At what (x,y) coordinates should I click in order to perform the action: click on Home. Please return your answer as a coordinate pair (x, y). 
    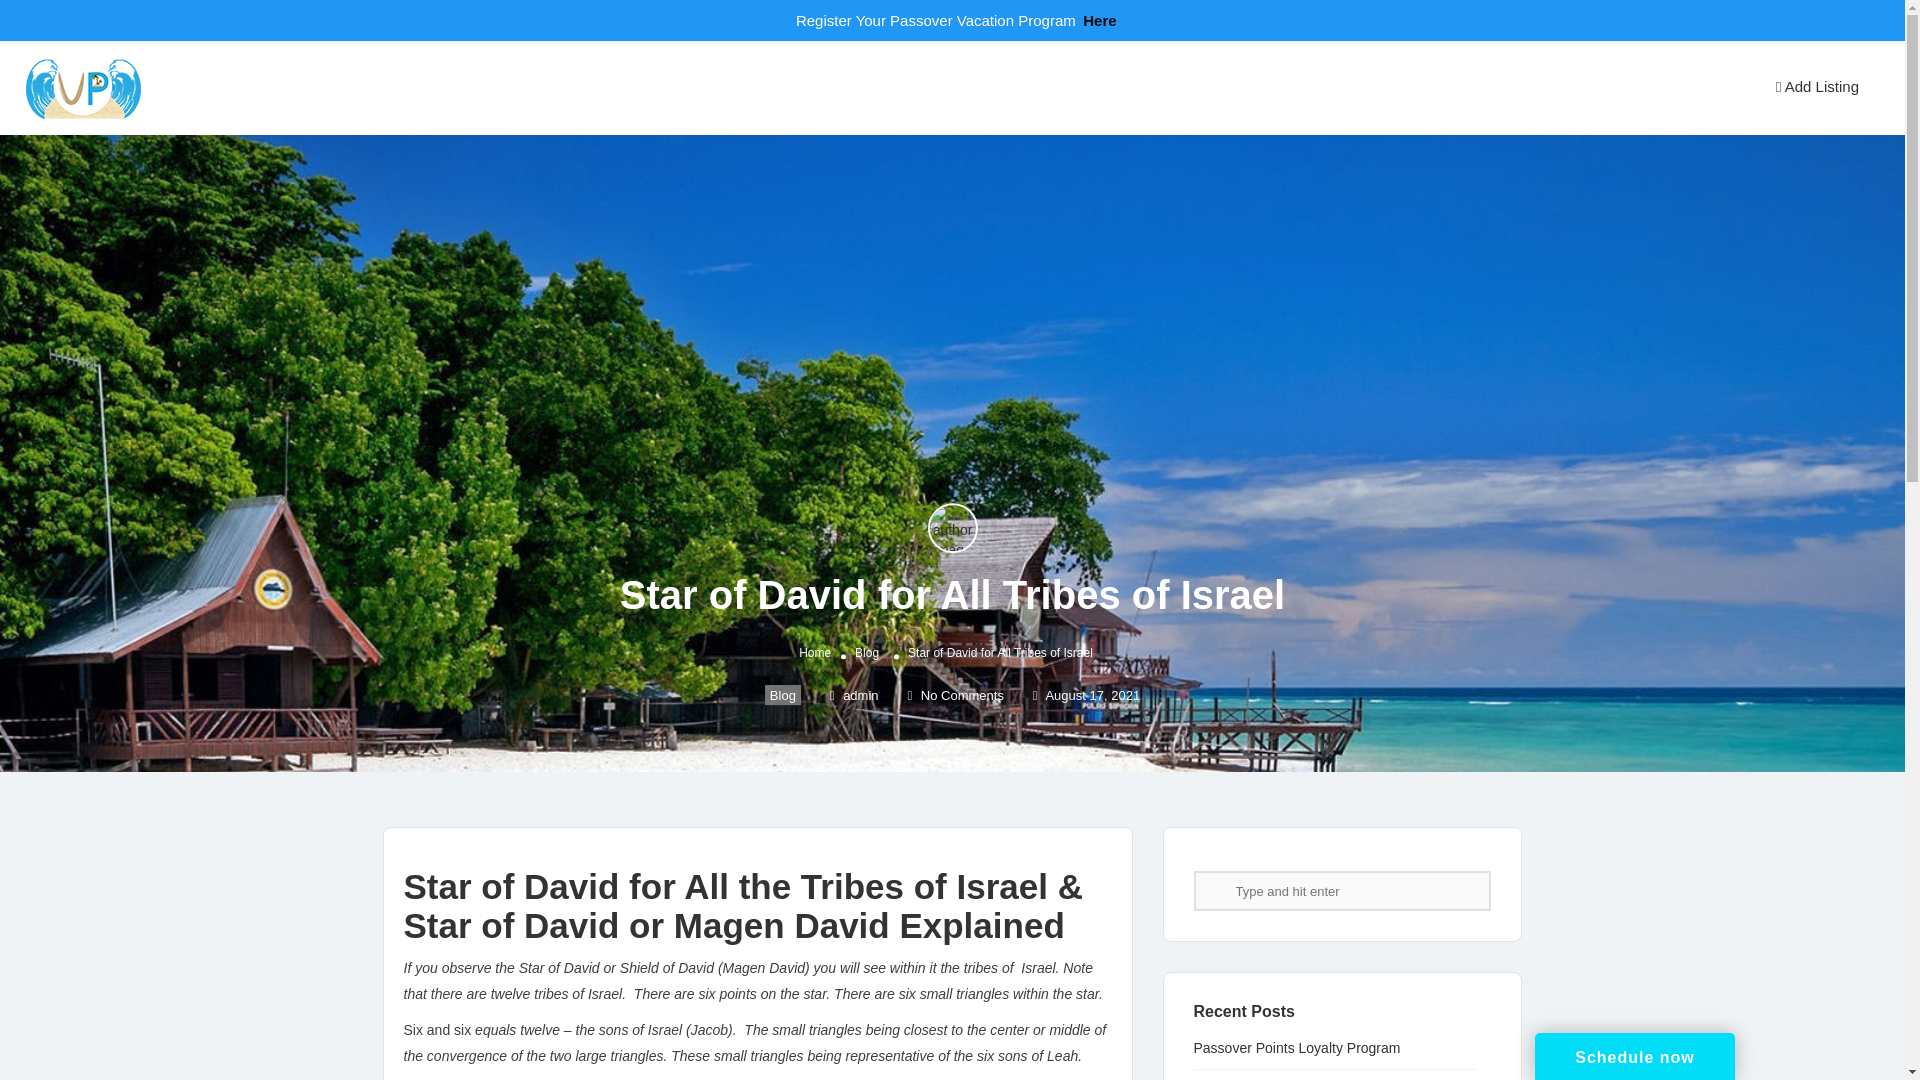
    Looking at the image, I should click on (814, 652).